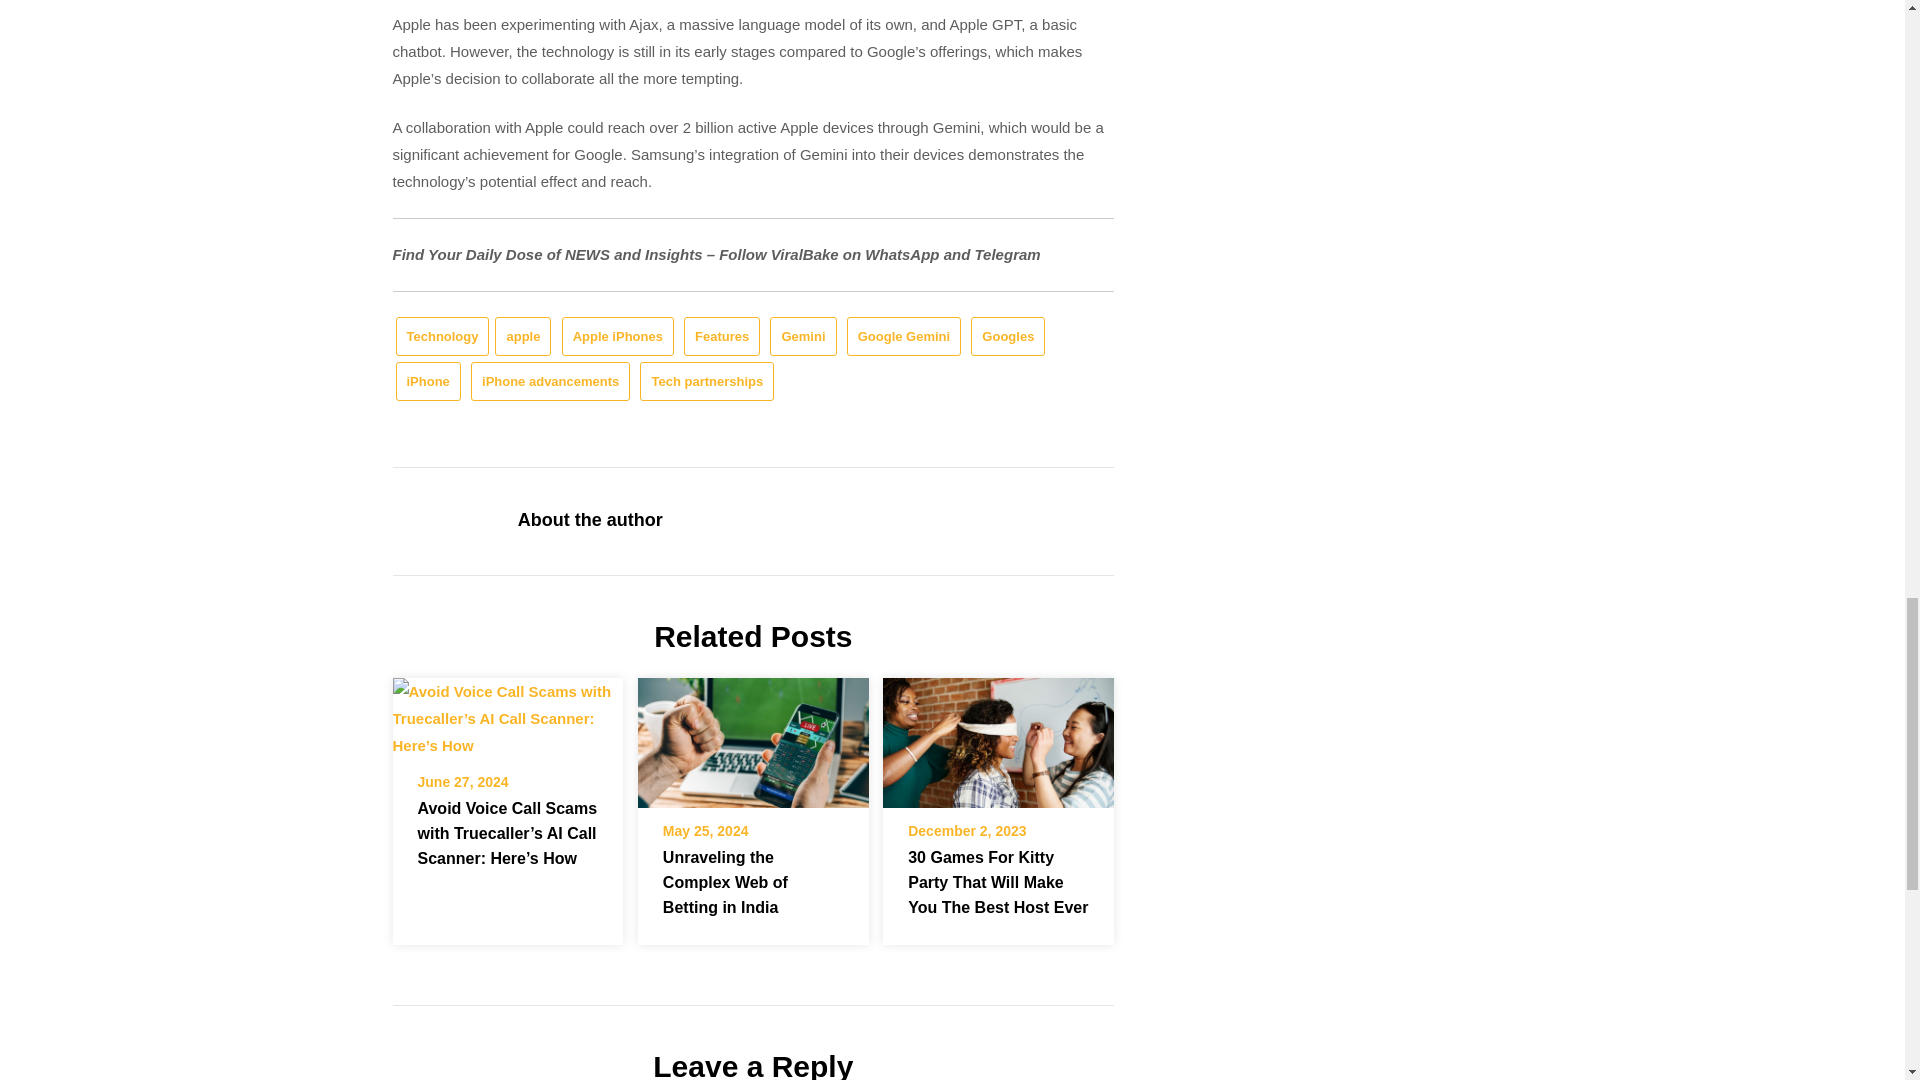 This screenshot has width=1920, height=1080. What do you see at coordinates (753, 736) in the screenshot?
I see `Unraveling the Complex Web of Betting in India` at bounding box center [753, 736].